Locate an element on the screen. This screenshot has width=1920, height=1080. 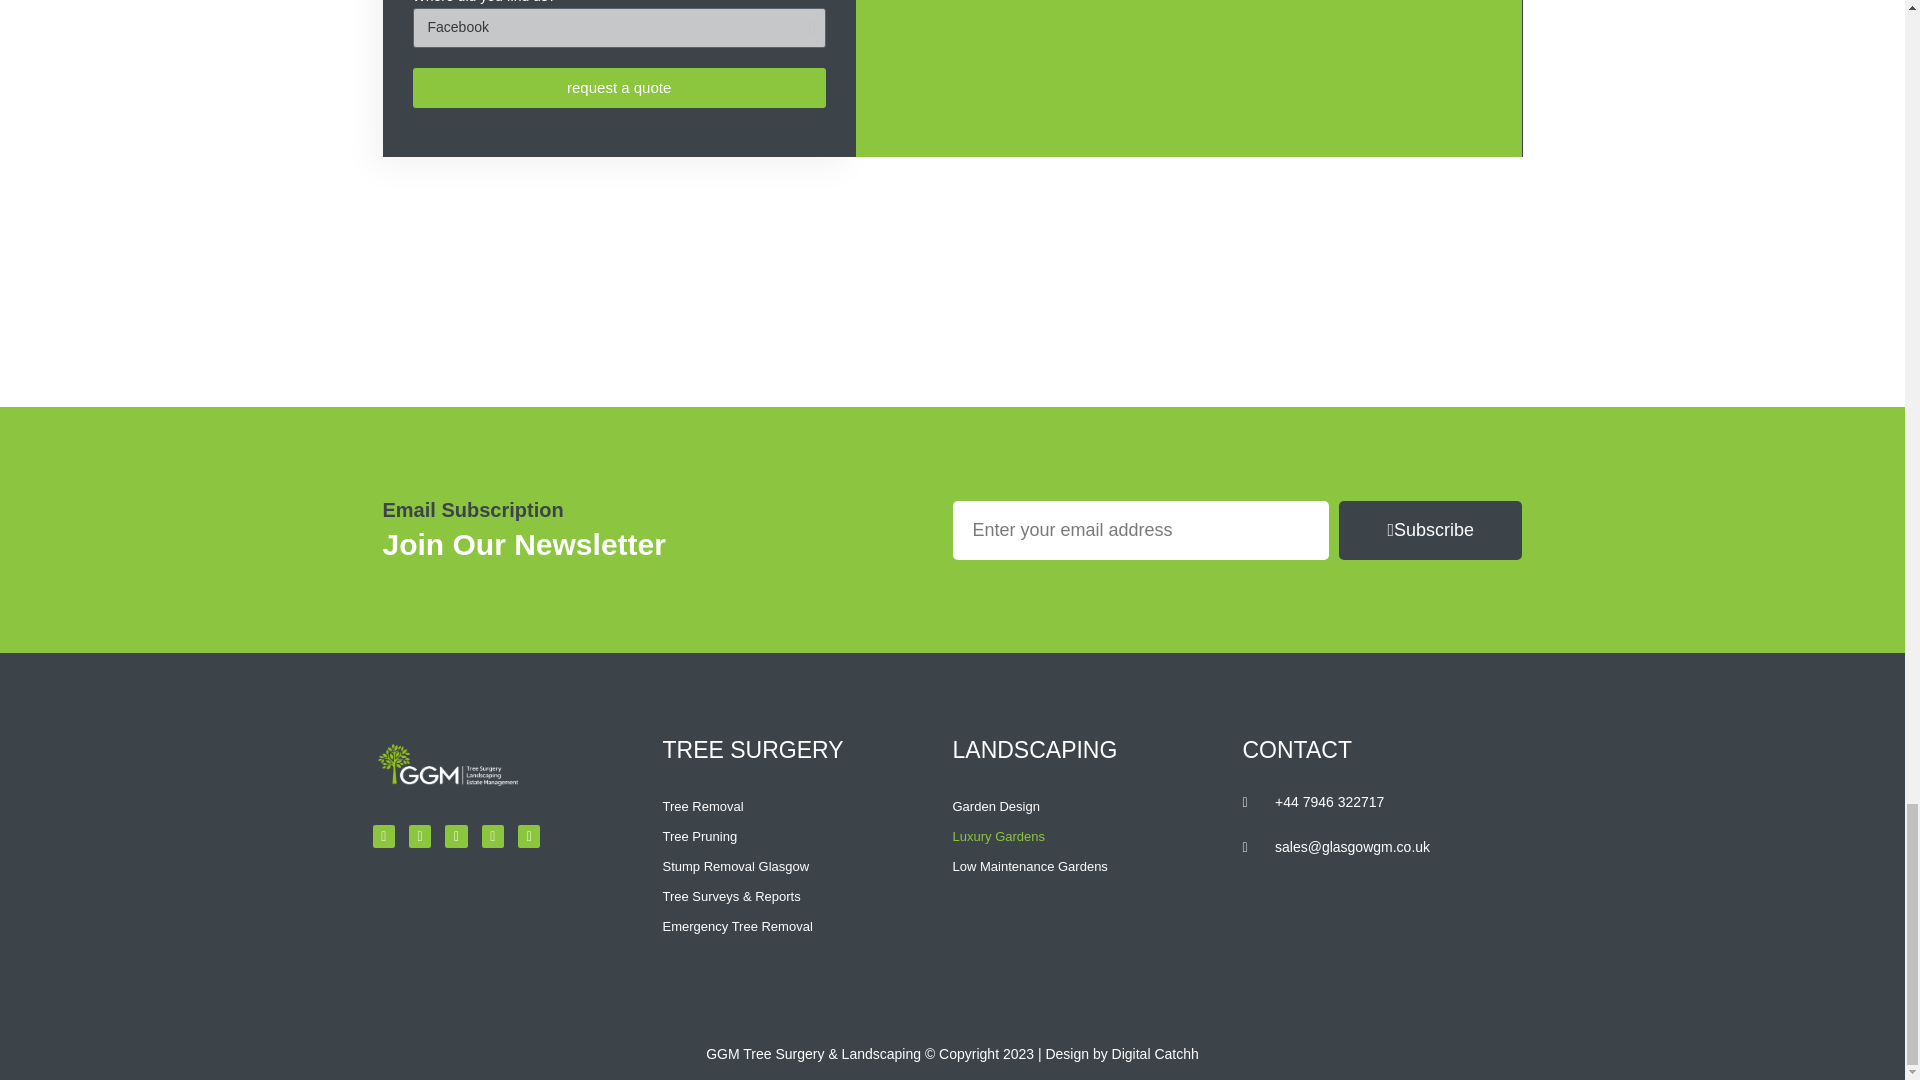
Emergency Tree Removal is located at coordinates (807, 926).